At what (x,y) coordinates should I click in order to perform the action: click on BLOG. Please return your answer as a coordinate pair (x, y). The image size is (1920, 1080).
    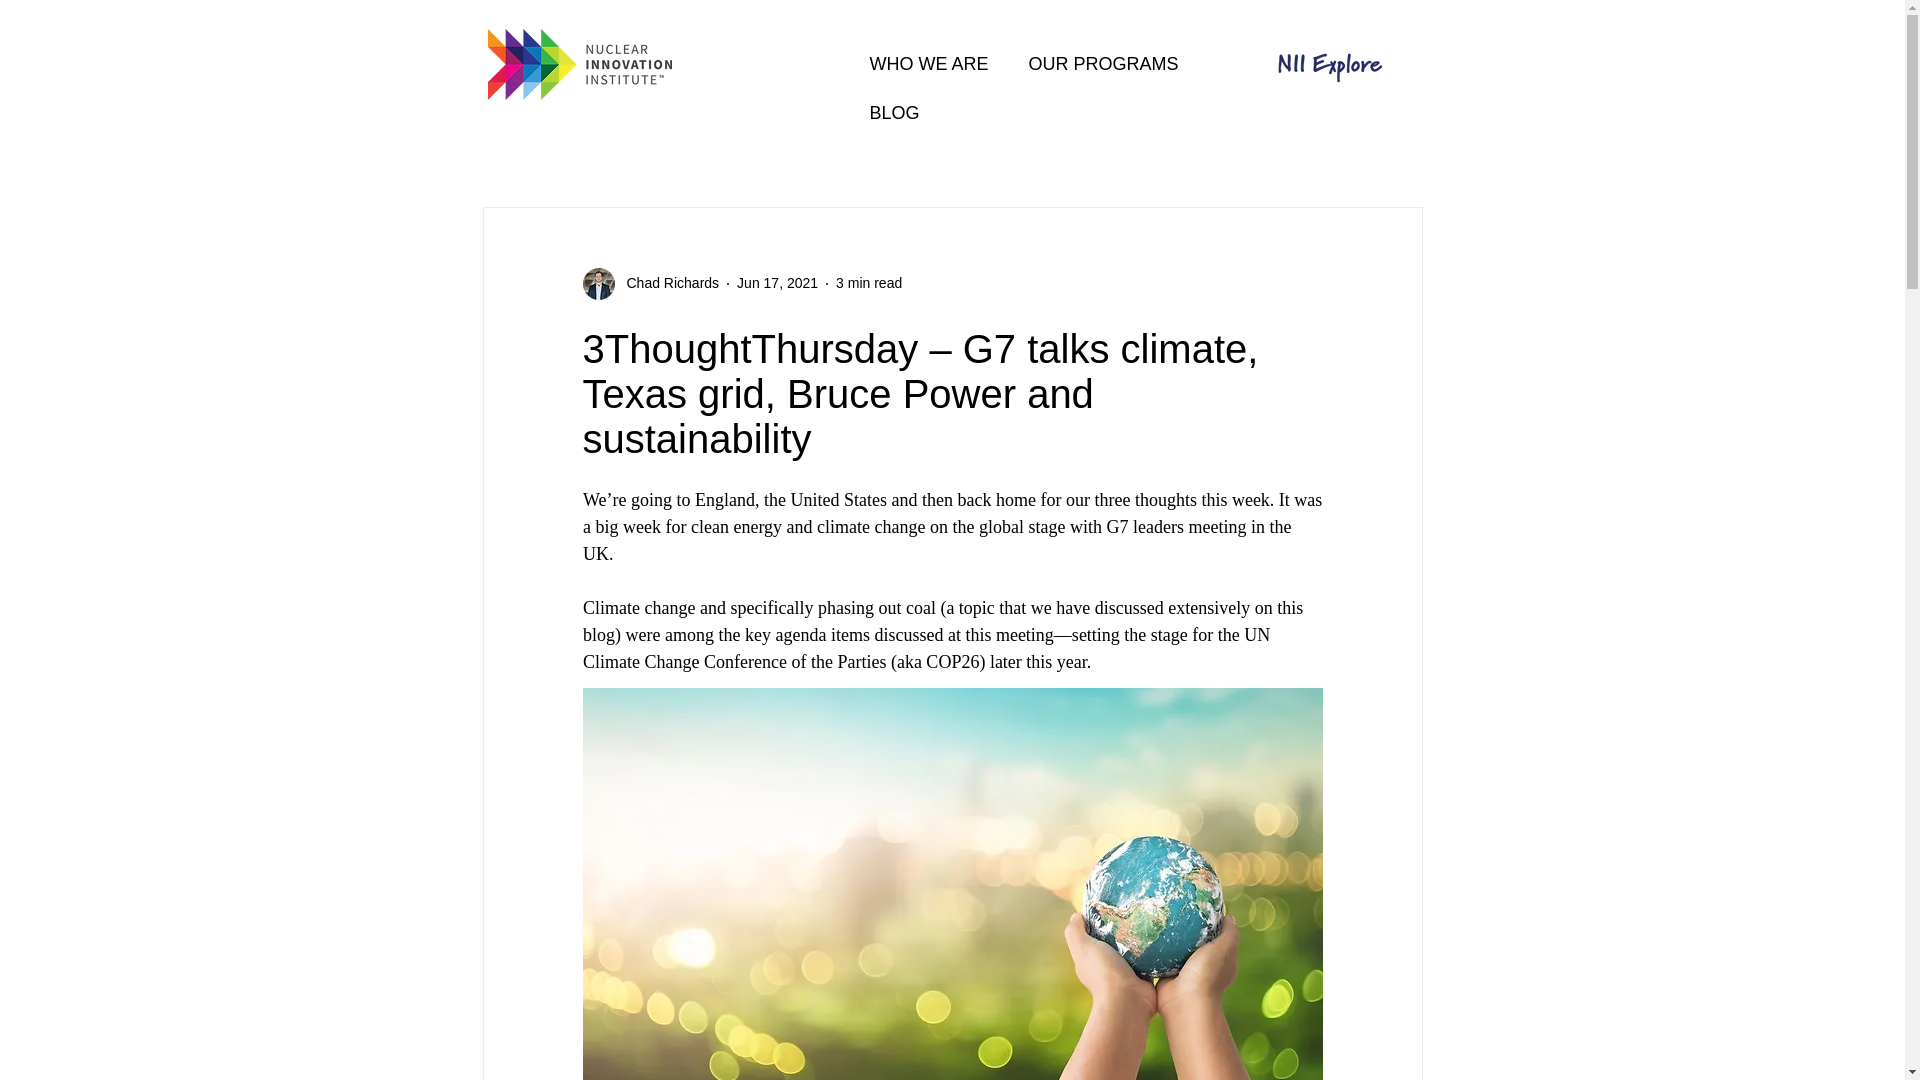
    Looking at the image, I should click on (894, 112).